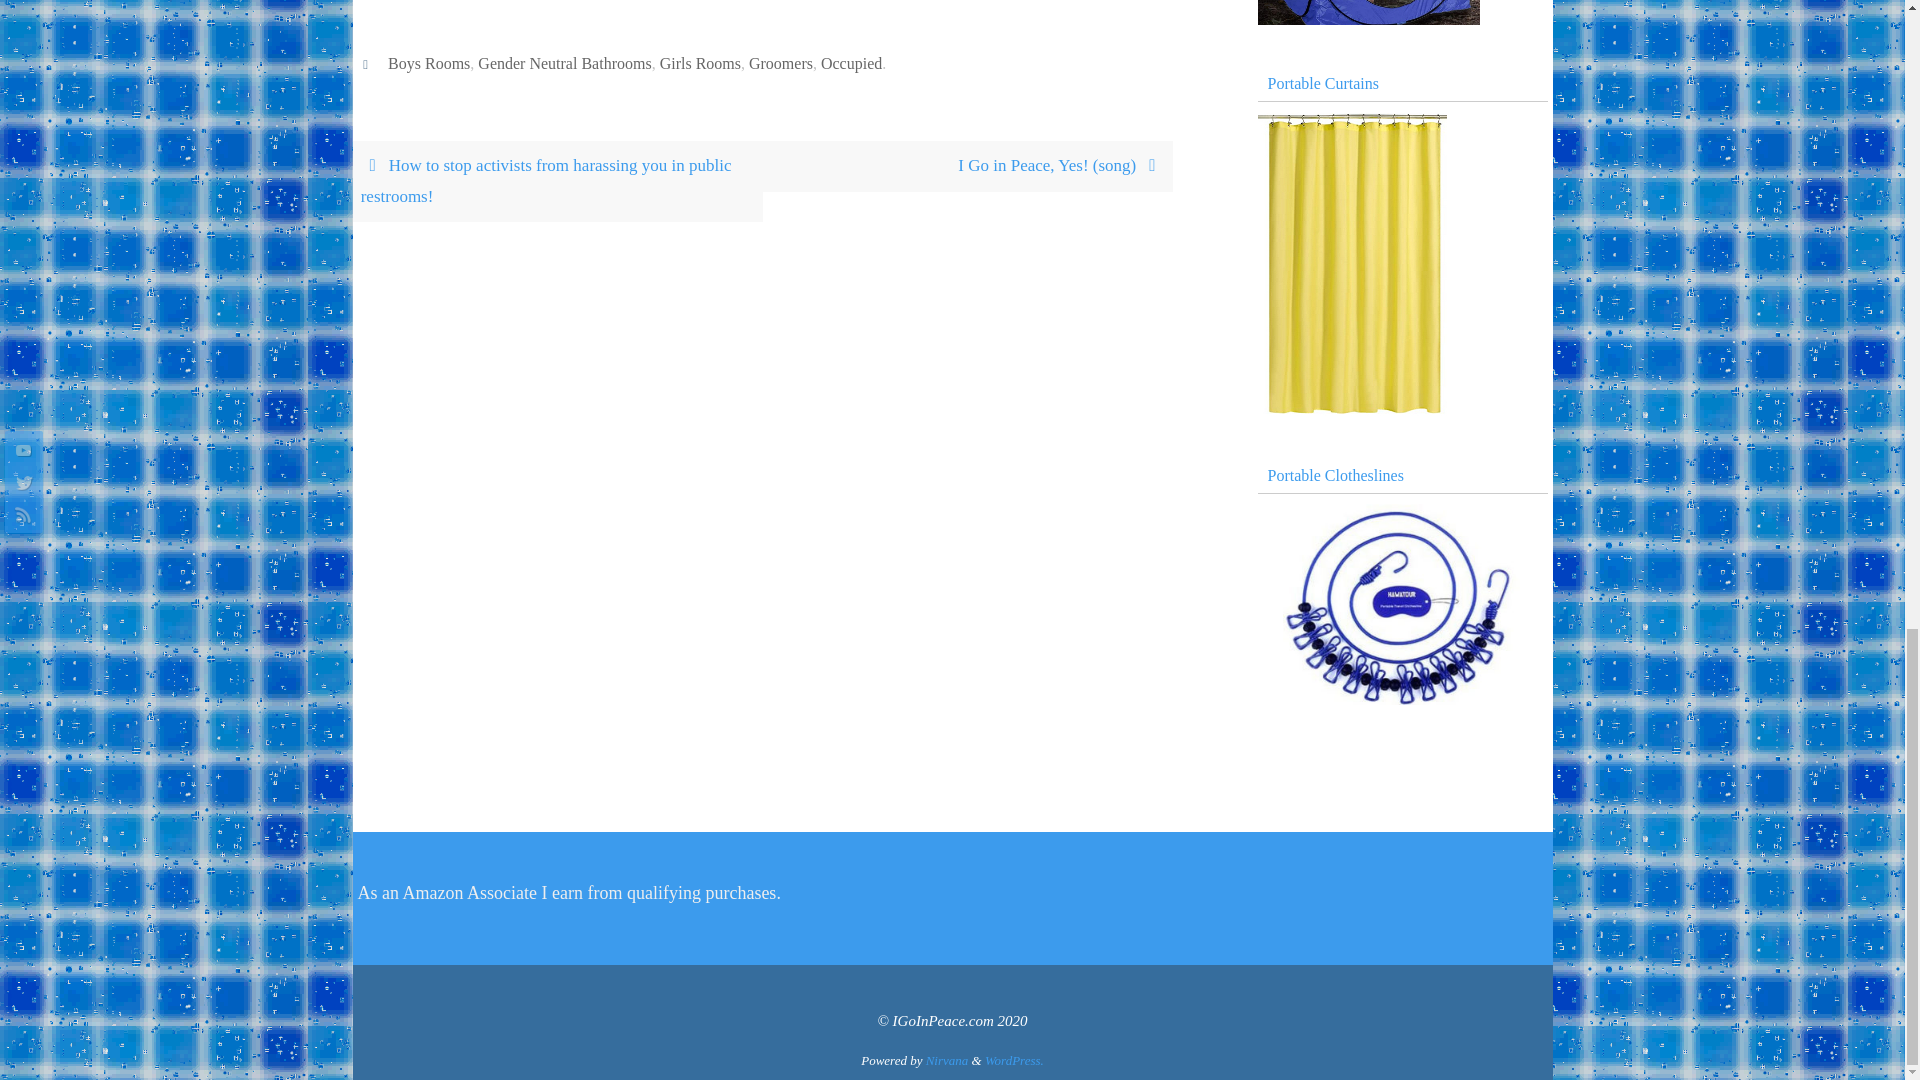  What do you see at coordinates (700, 64) in the screenshot?
I see `Girls Rooms` at bounding box center [700, 64].